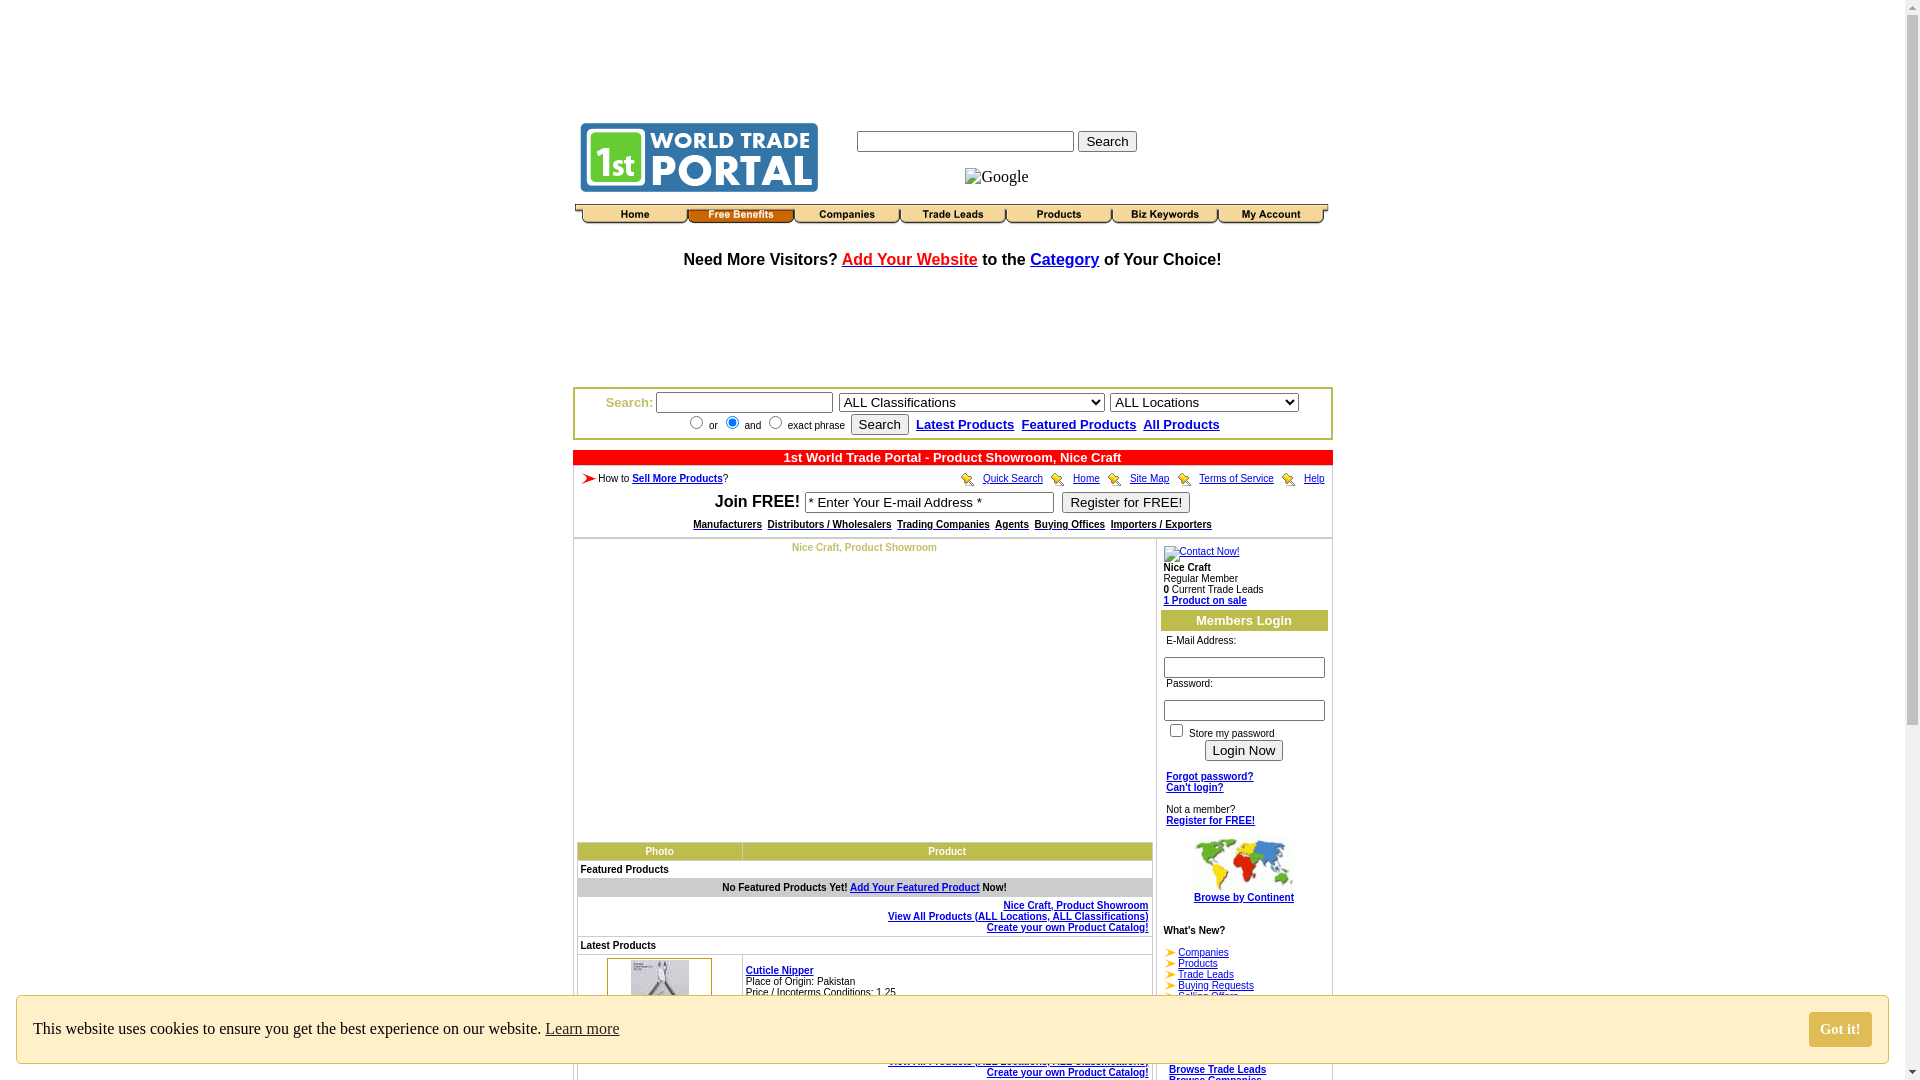  Describe the element at coordinates (1126, 502) in the screenshot. I see `Register for FREE!` at that location.